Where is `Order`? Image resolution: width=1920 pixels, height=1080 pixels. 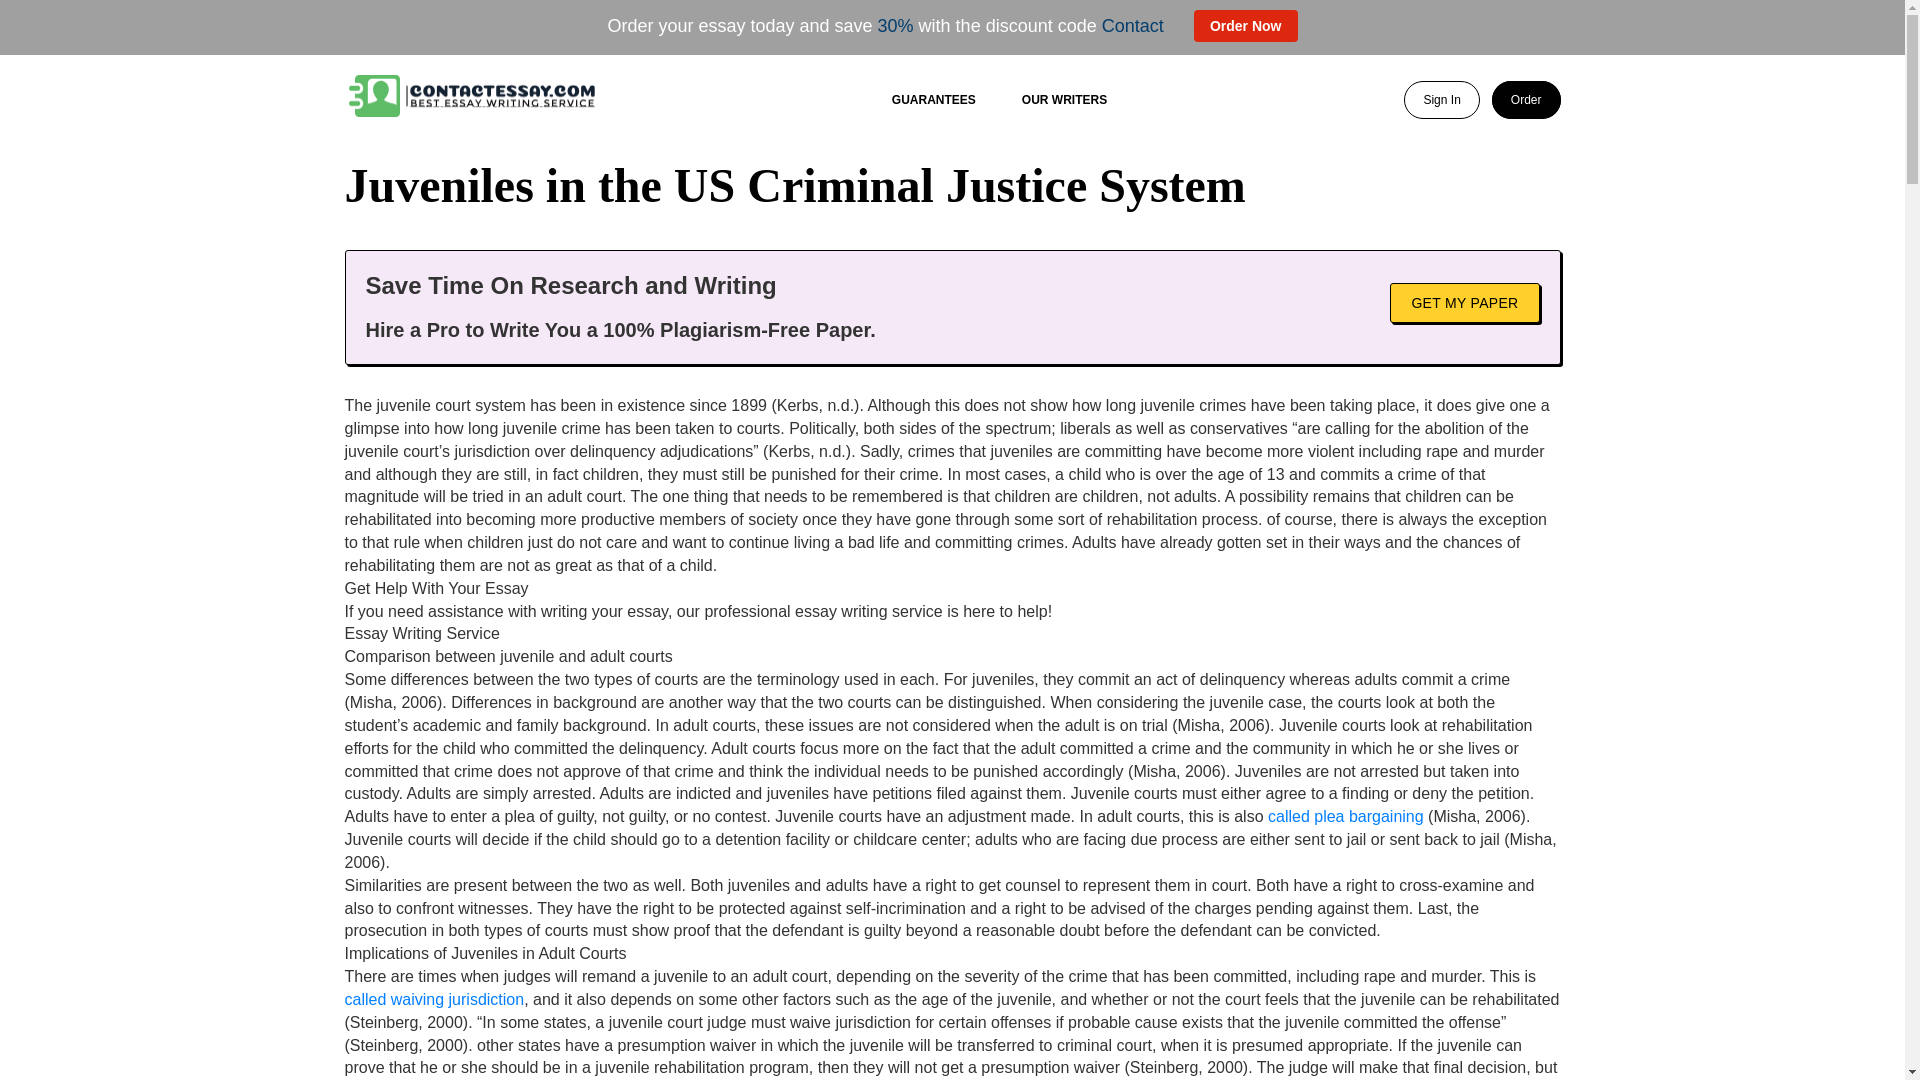
Order is located at coordinates (1526, 100).